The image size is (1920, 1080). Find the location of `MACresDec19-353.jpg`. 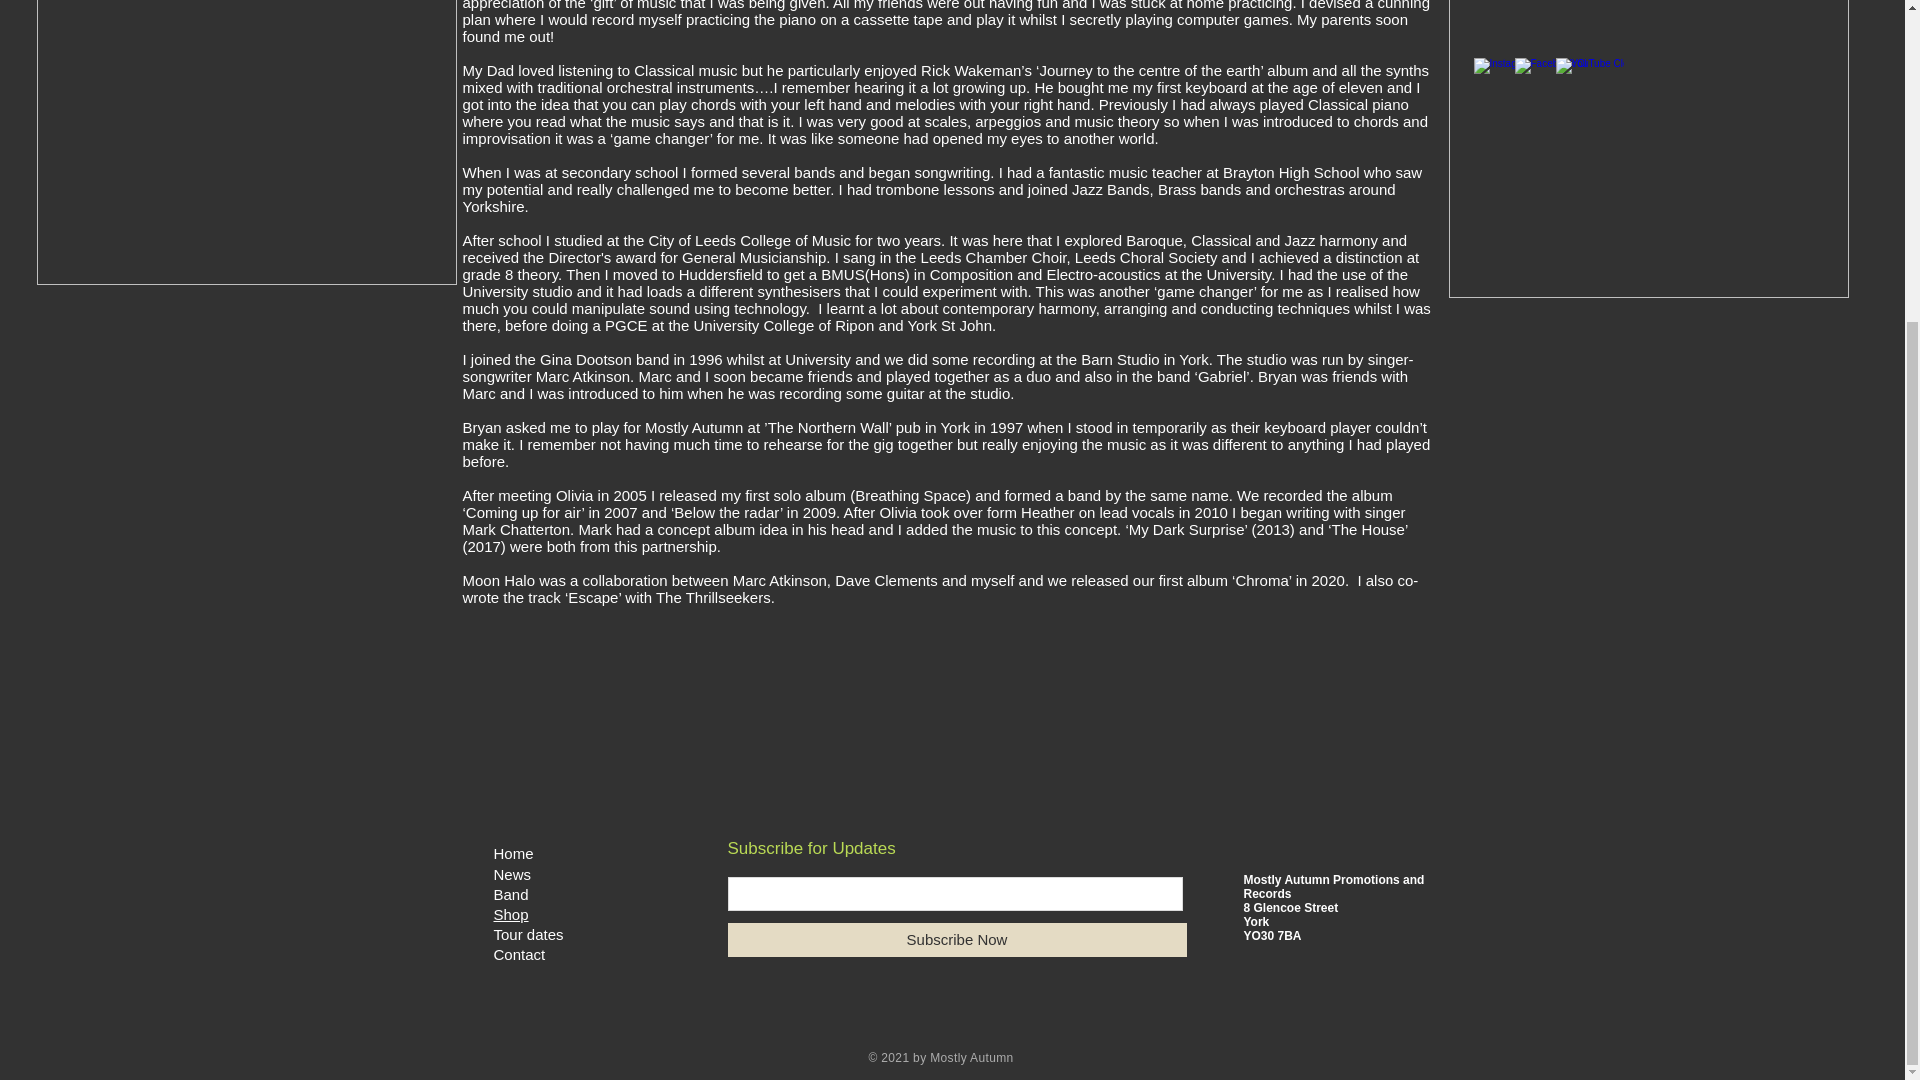

MACresDec19-353.jpg is located at coordinates (246, 142).